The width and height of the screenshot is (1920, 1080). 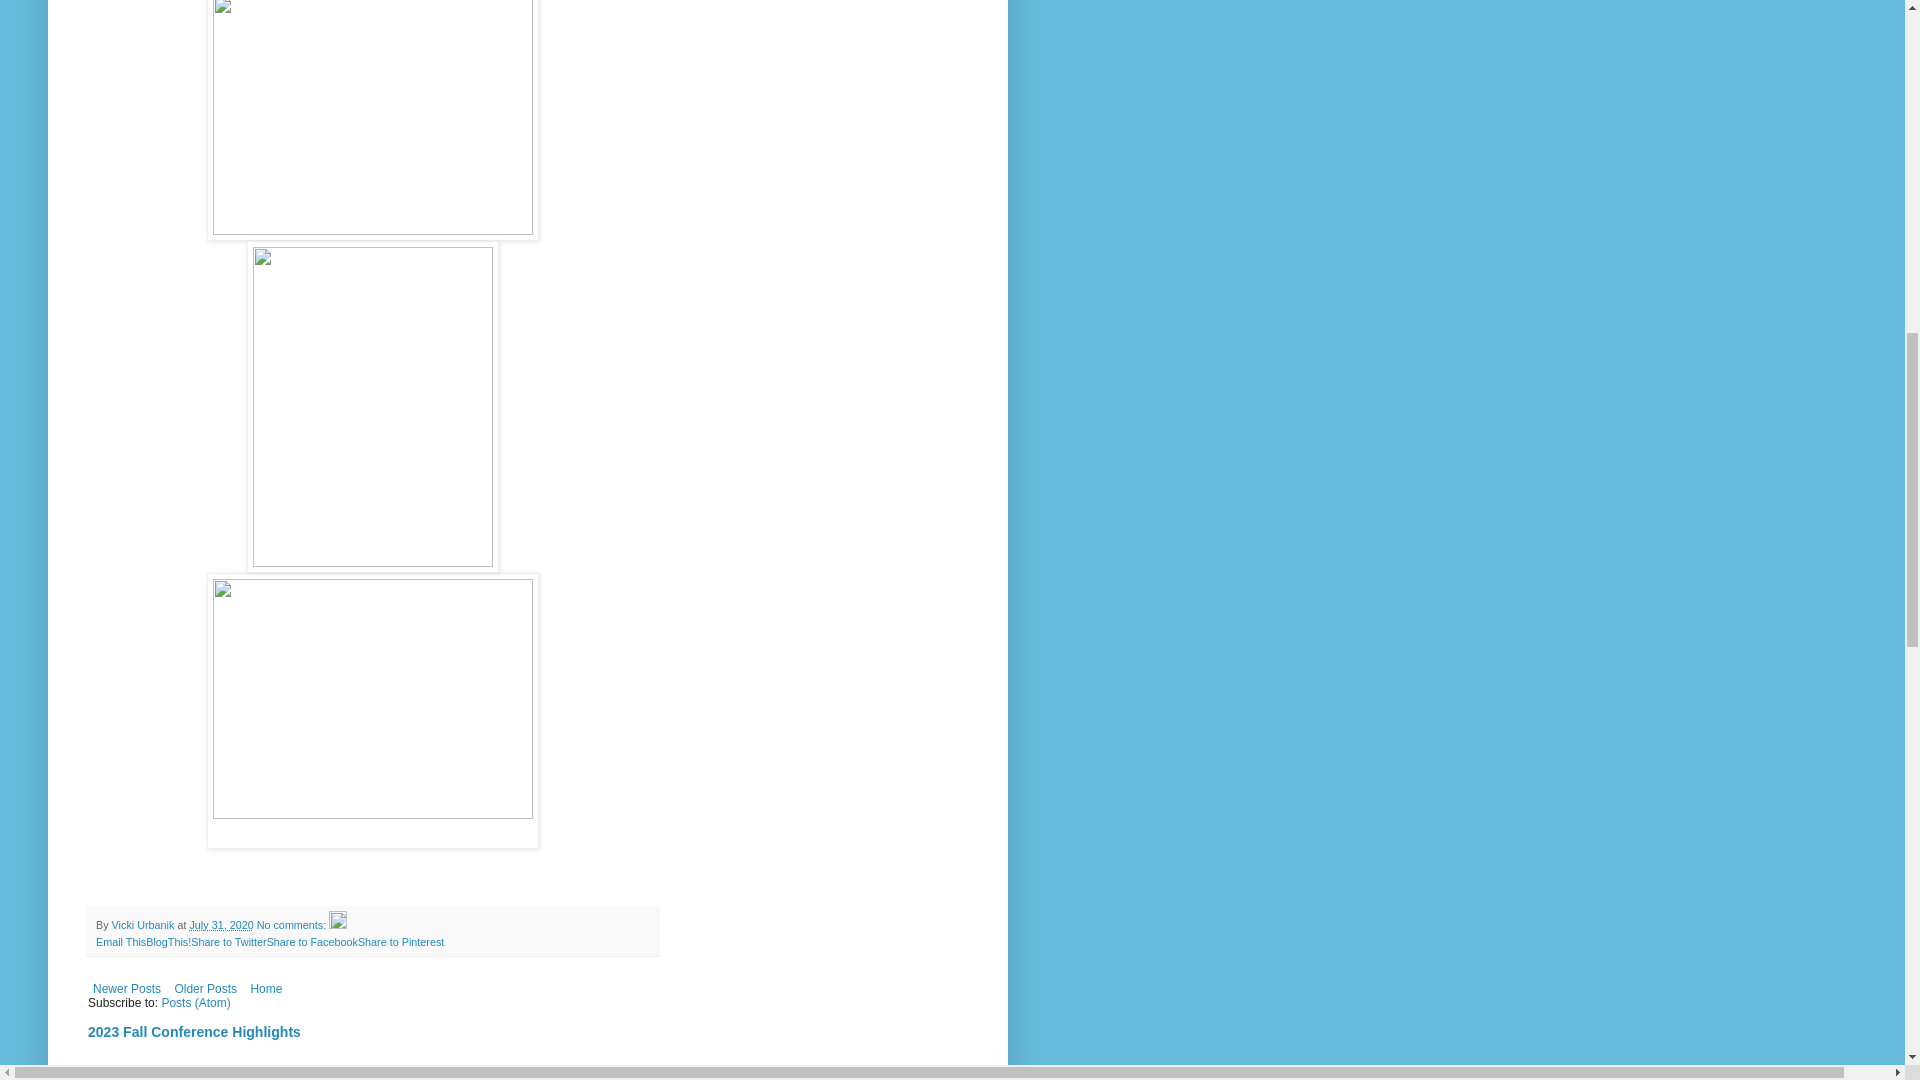 I want to click on No comments:, so click(x=294, y=924).